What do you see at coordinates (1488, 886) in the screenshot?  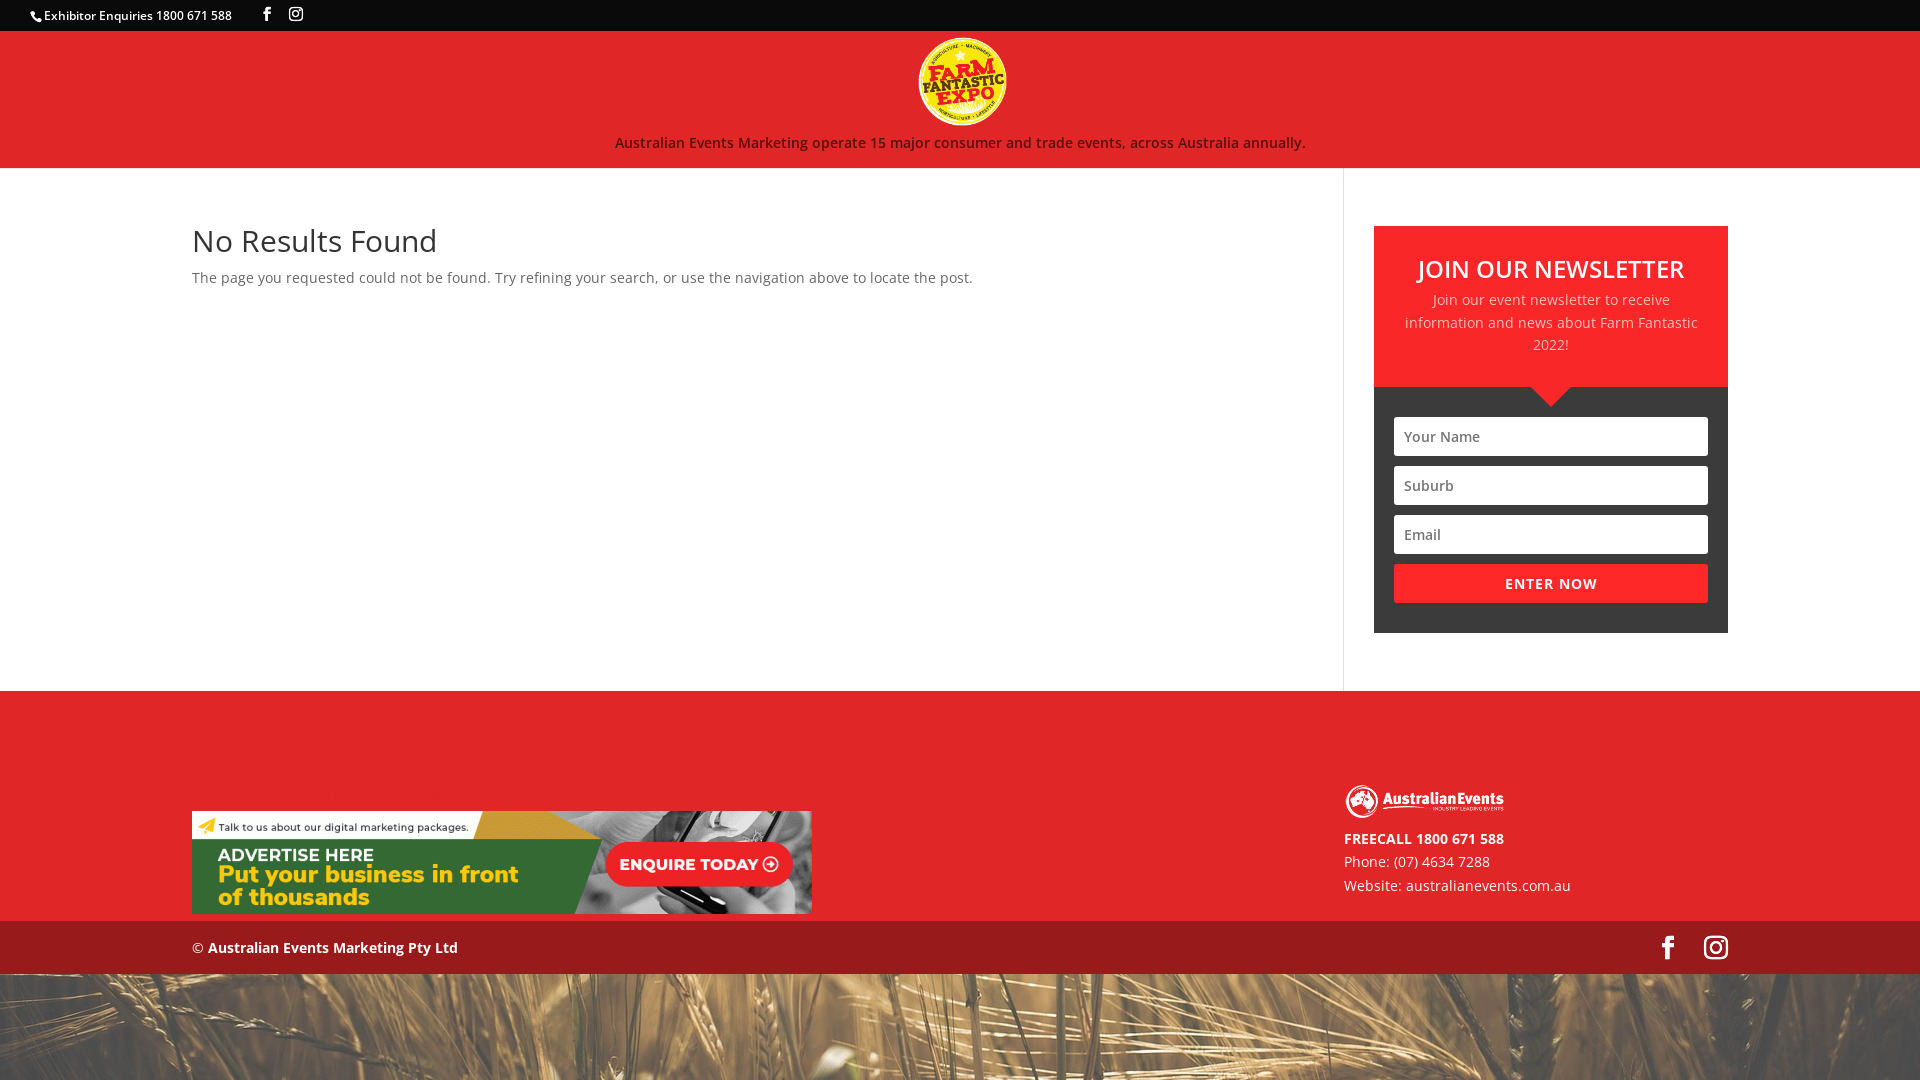 I see `australianevents.com.au` at bounding box center [1488, 886].